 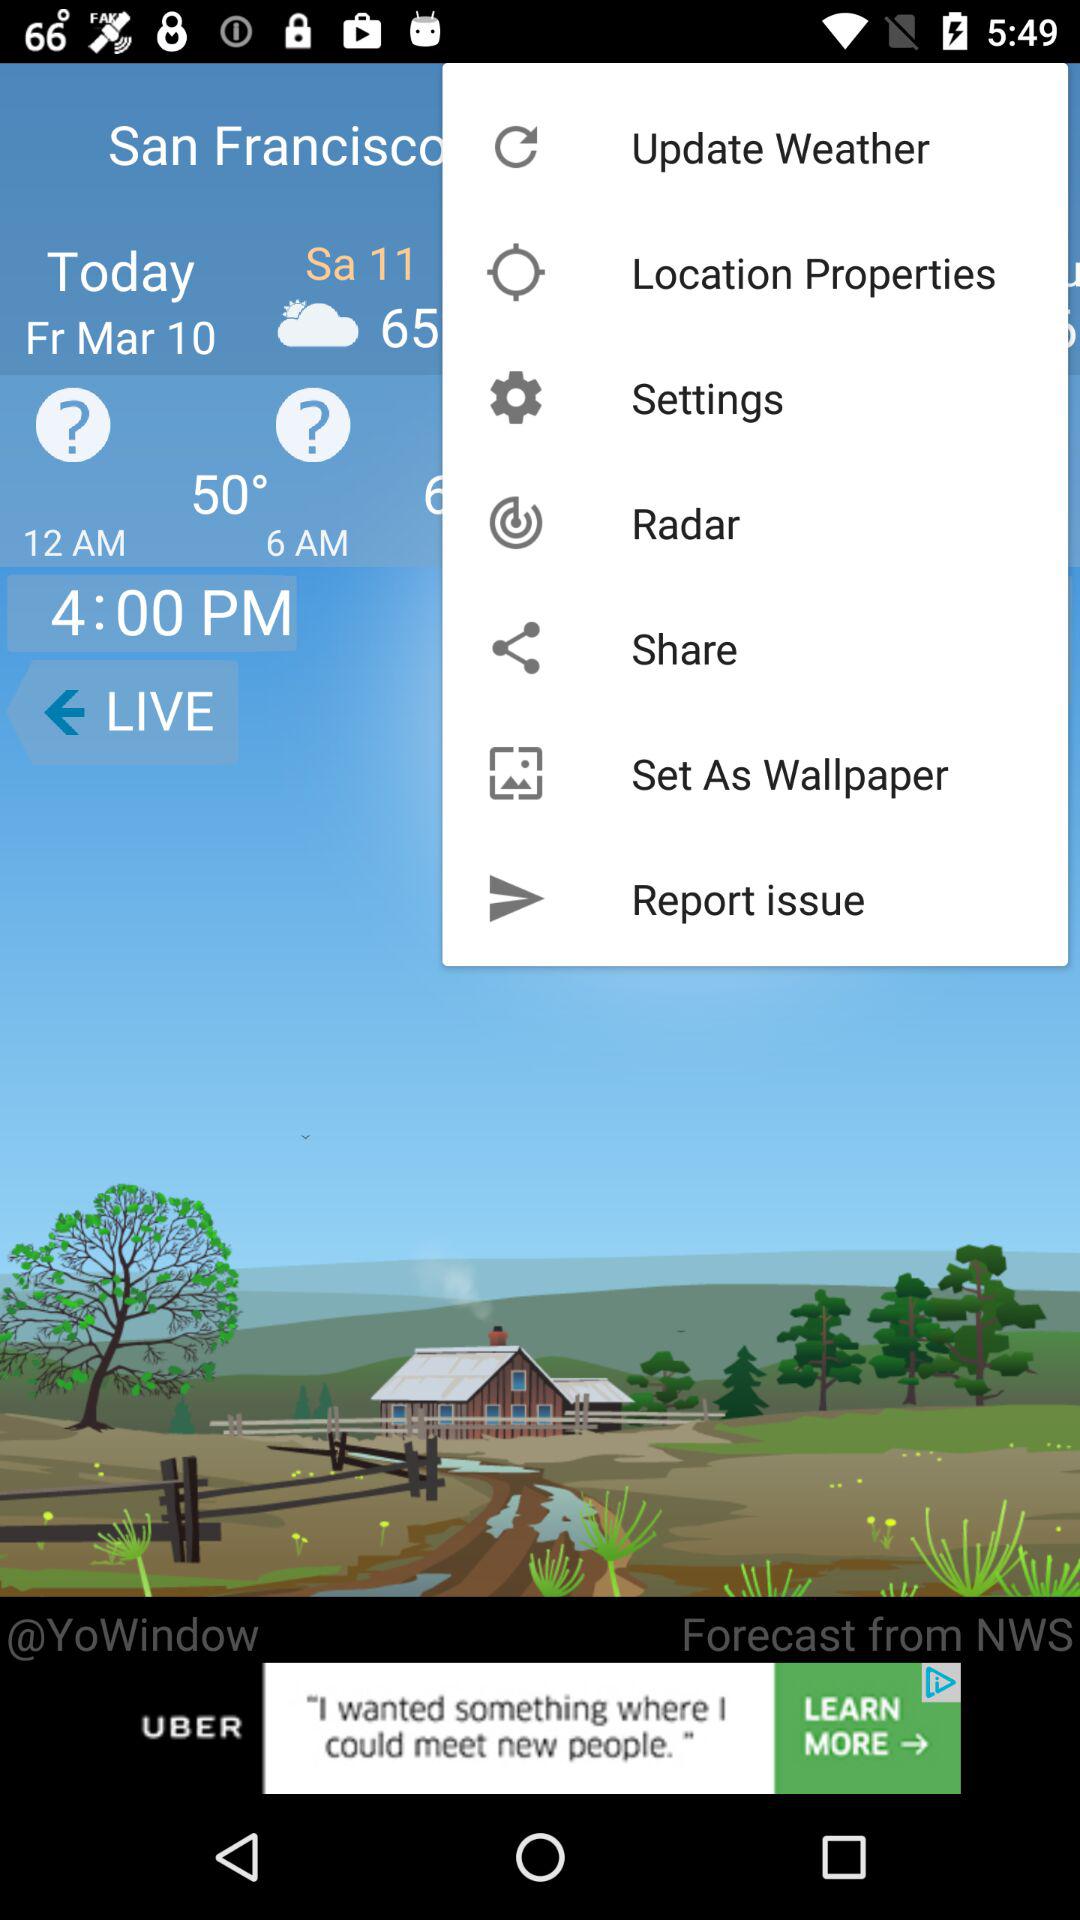 I want to click on flip to radar, so click(x=686, y=522).